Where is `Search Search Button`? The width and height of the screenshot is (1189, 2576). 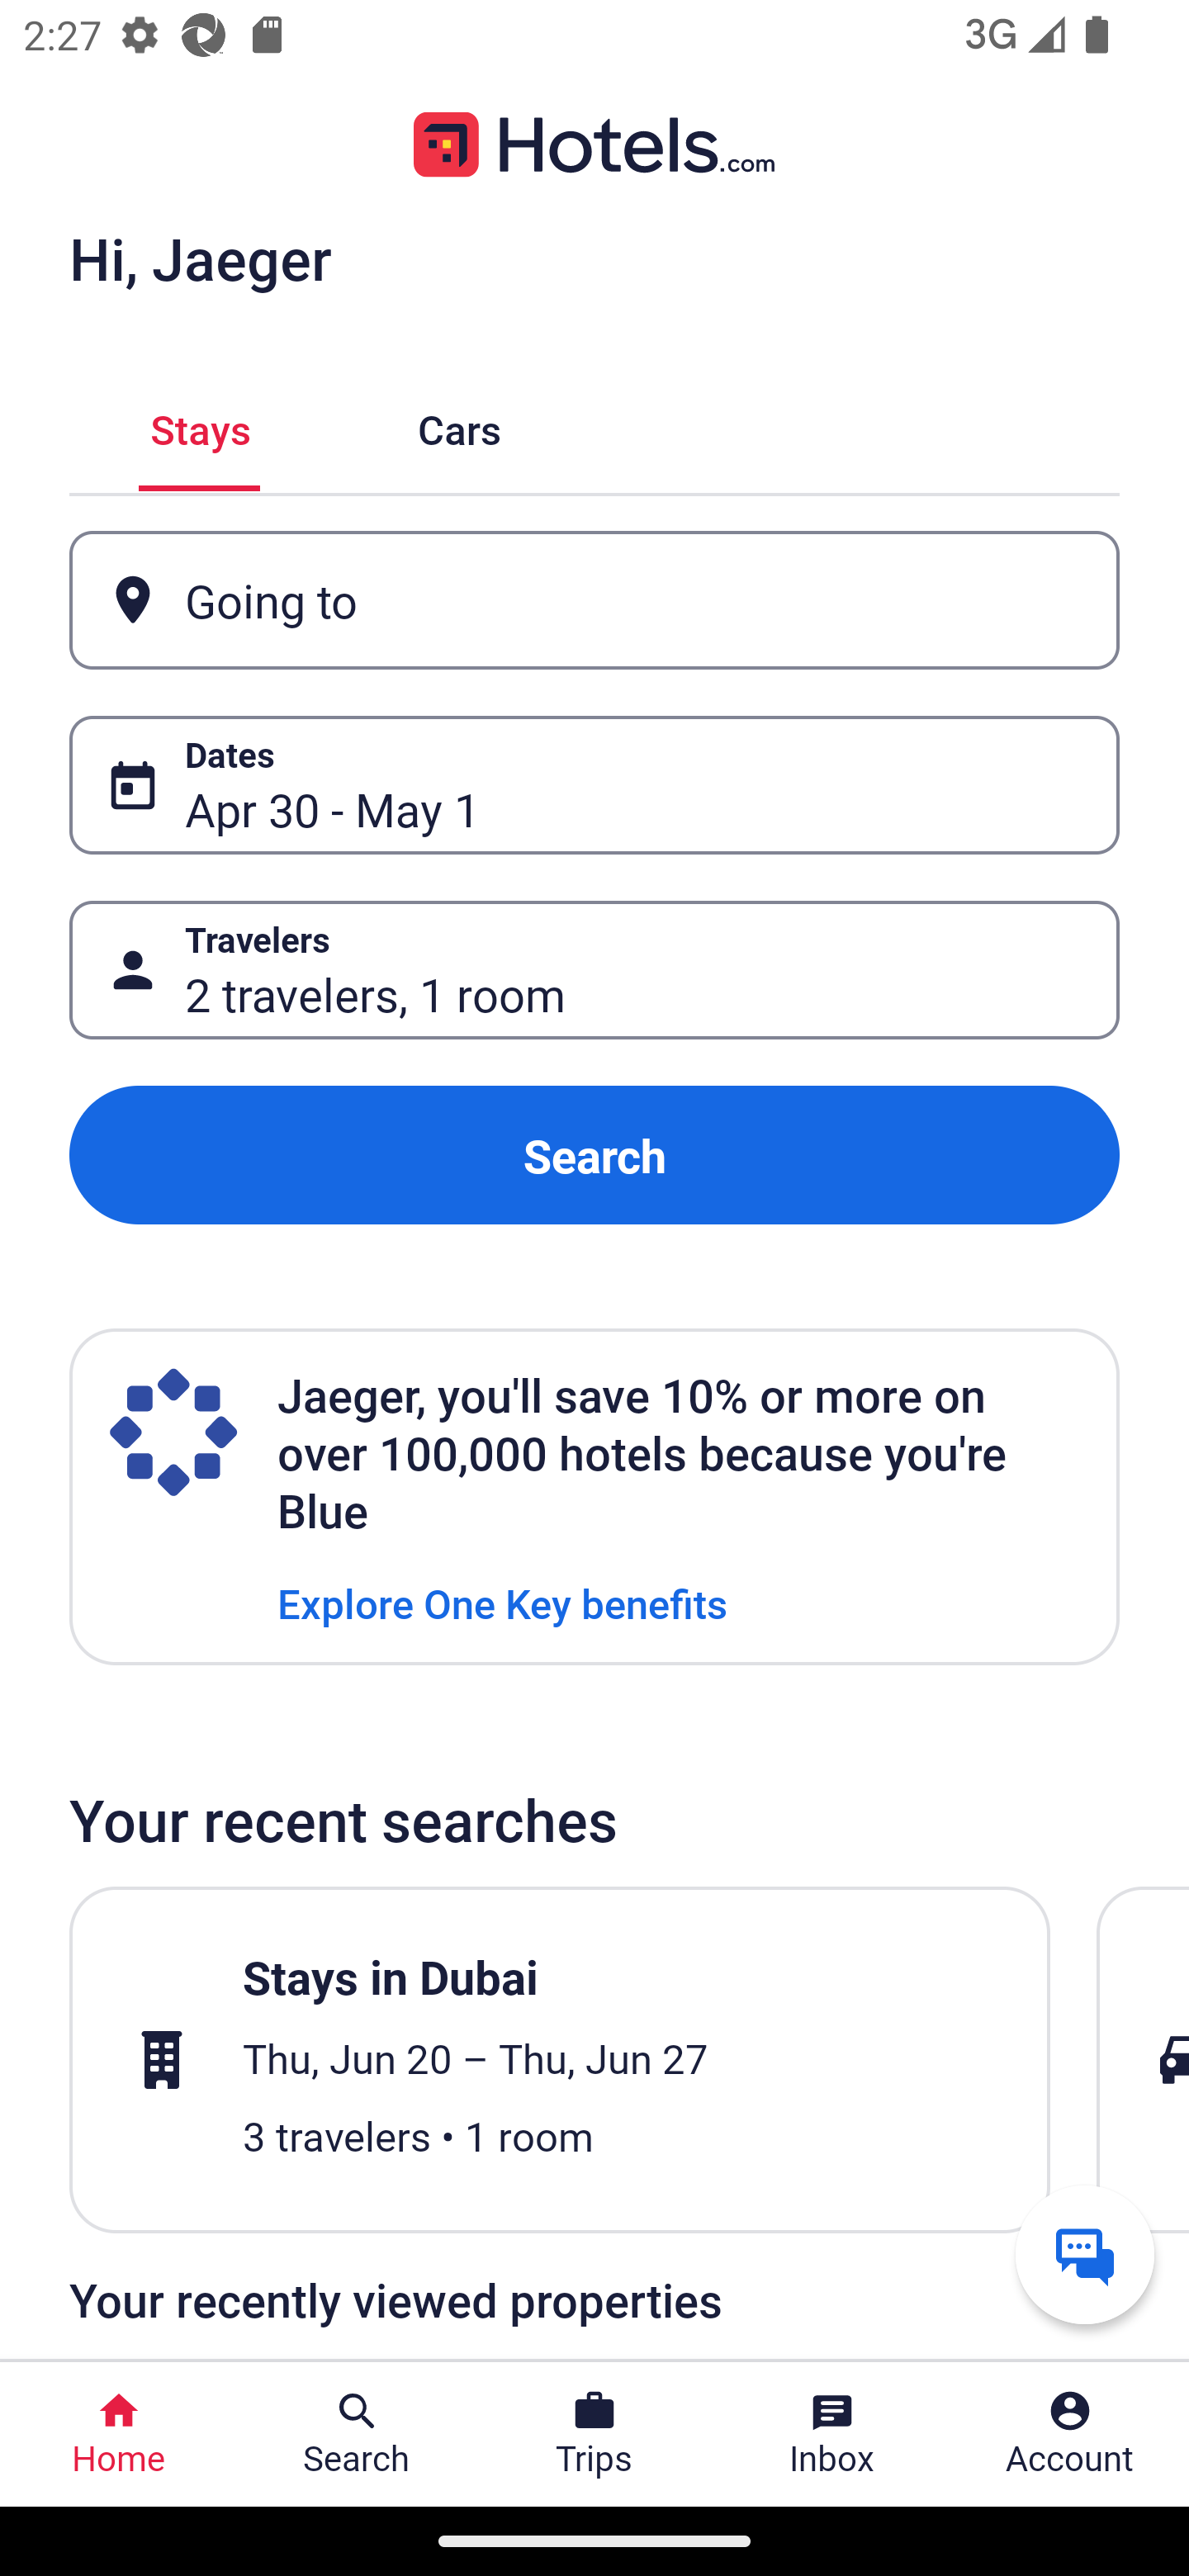 Search Search Button is located at coordinates (357, 2434).